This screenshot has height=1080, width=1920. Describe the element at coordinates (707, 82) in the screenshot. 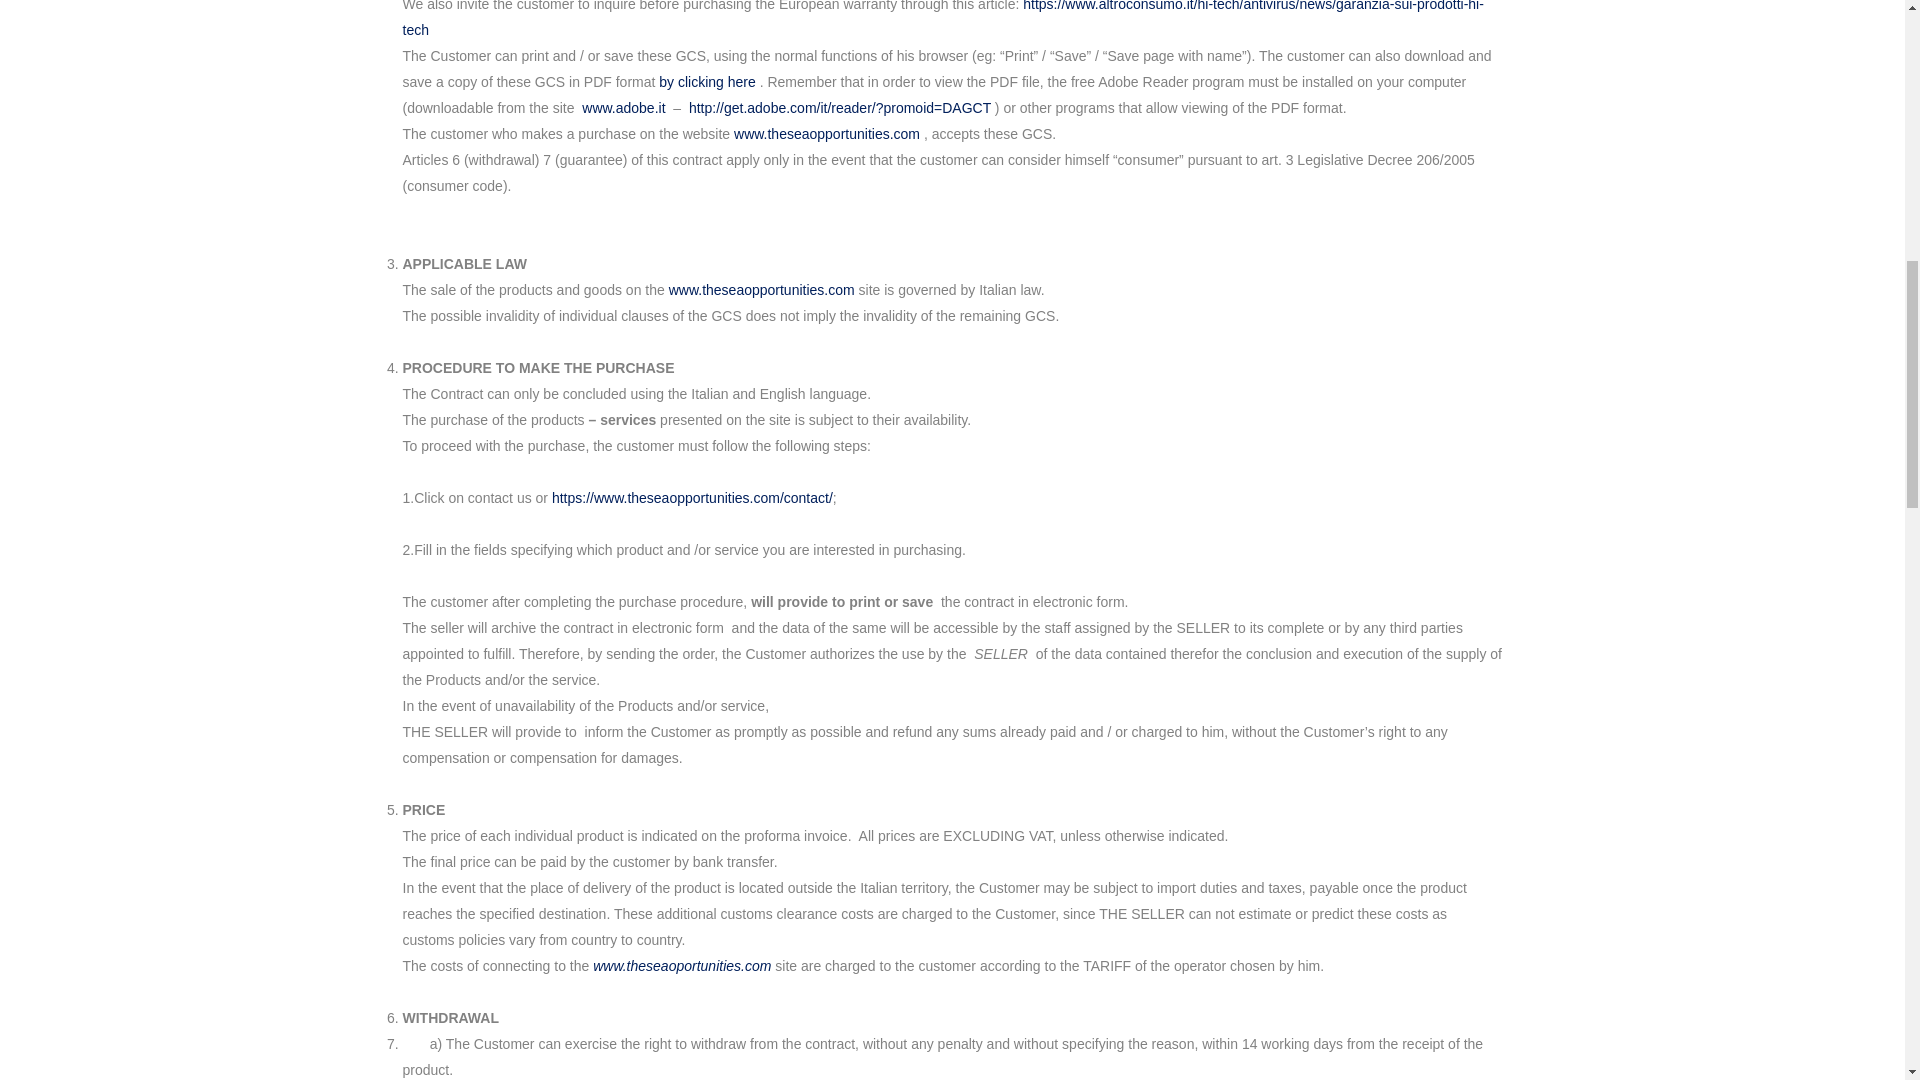

I see `by clicking here` at that location.